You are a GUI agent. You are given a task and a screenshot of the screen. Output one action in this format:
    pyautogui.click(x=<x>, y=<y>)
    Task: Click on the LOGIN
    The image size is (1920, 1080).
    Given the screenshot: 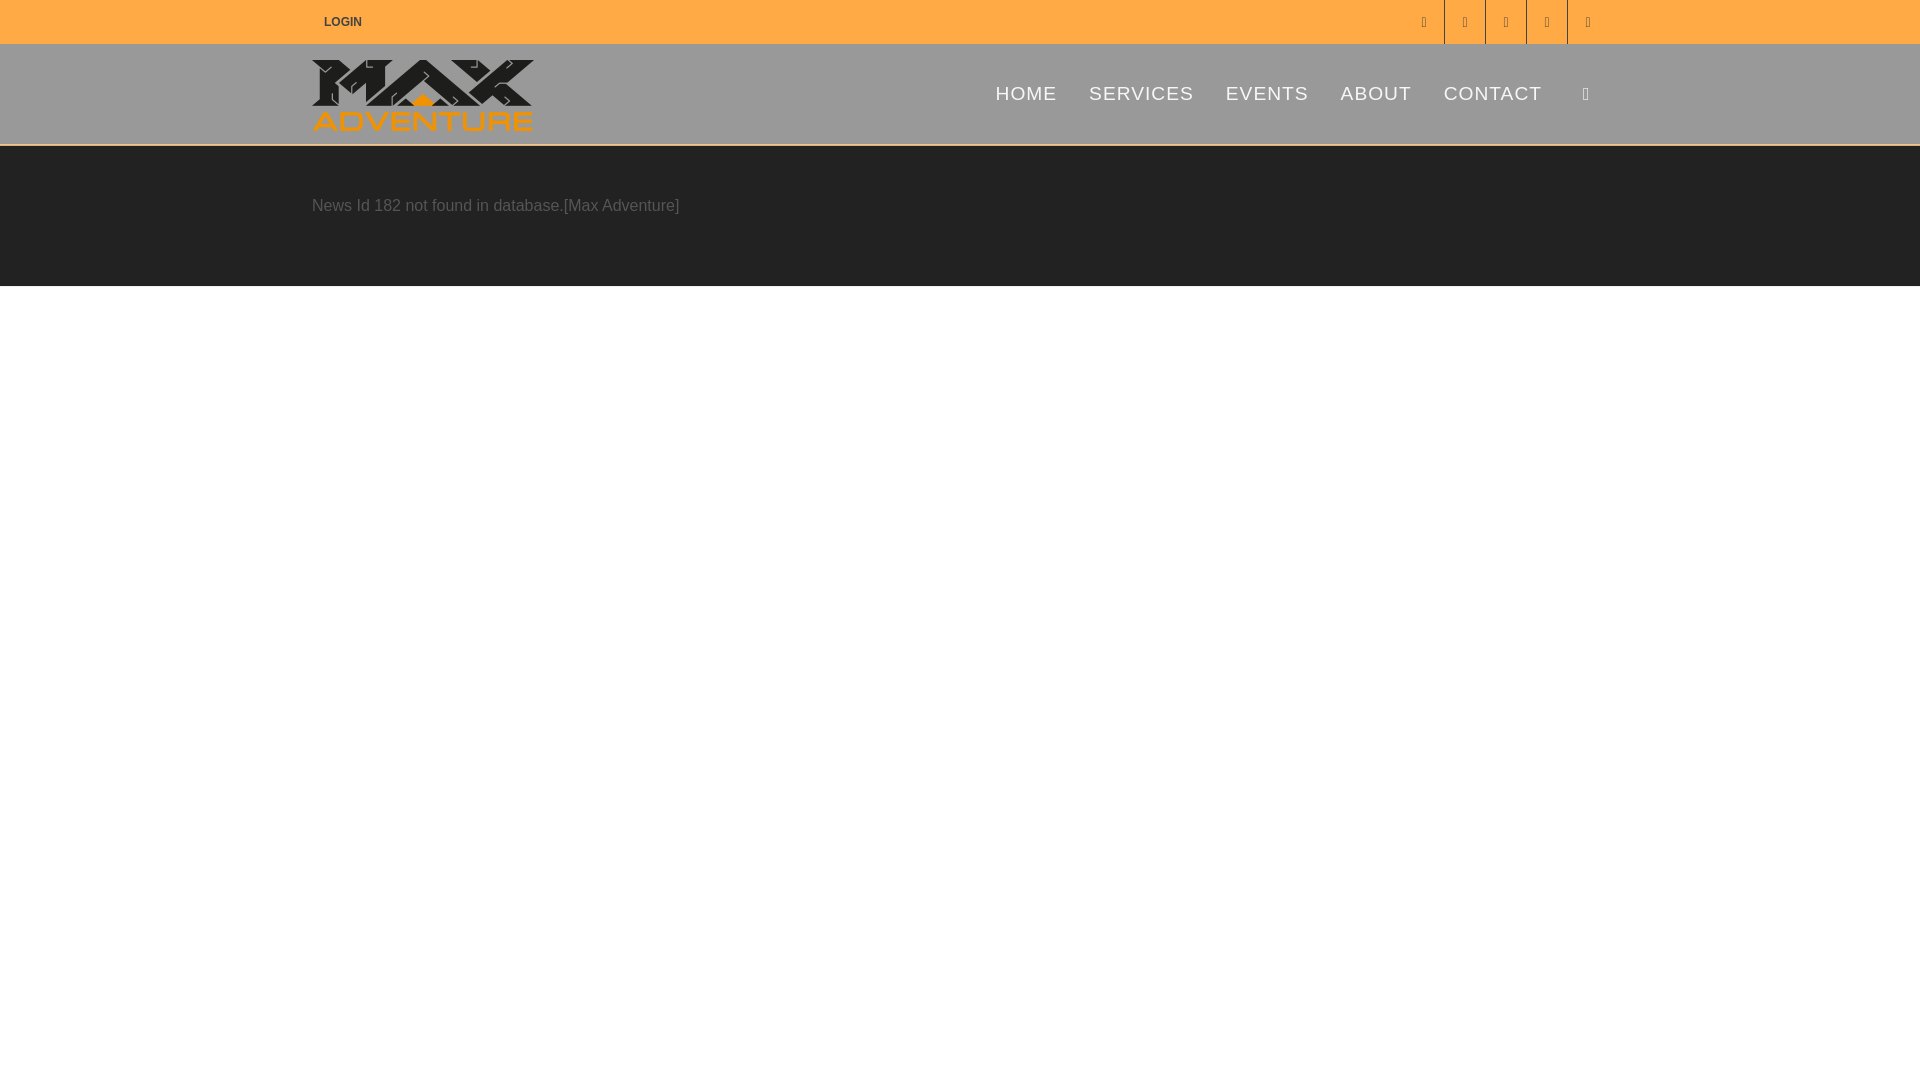 What is the action you would take?
    pyautogui.click(x=342, y=22)
    